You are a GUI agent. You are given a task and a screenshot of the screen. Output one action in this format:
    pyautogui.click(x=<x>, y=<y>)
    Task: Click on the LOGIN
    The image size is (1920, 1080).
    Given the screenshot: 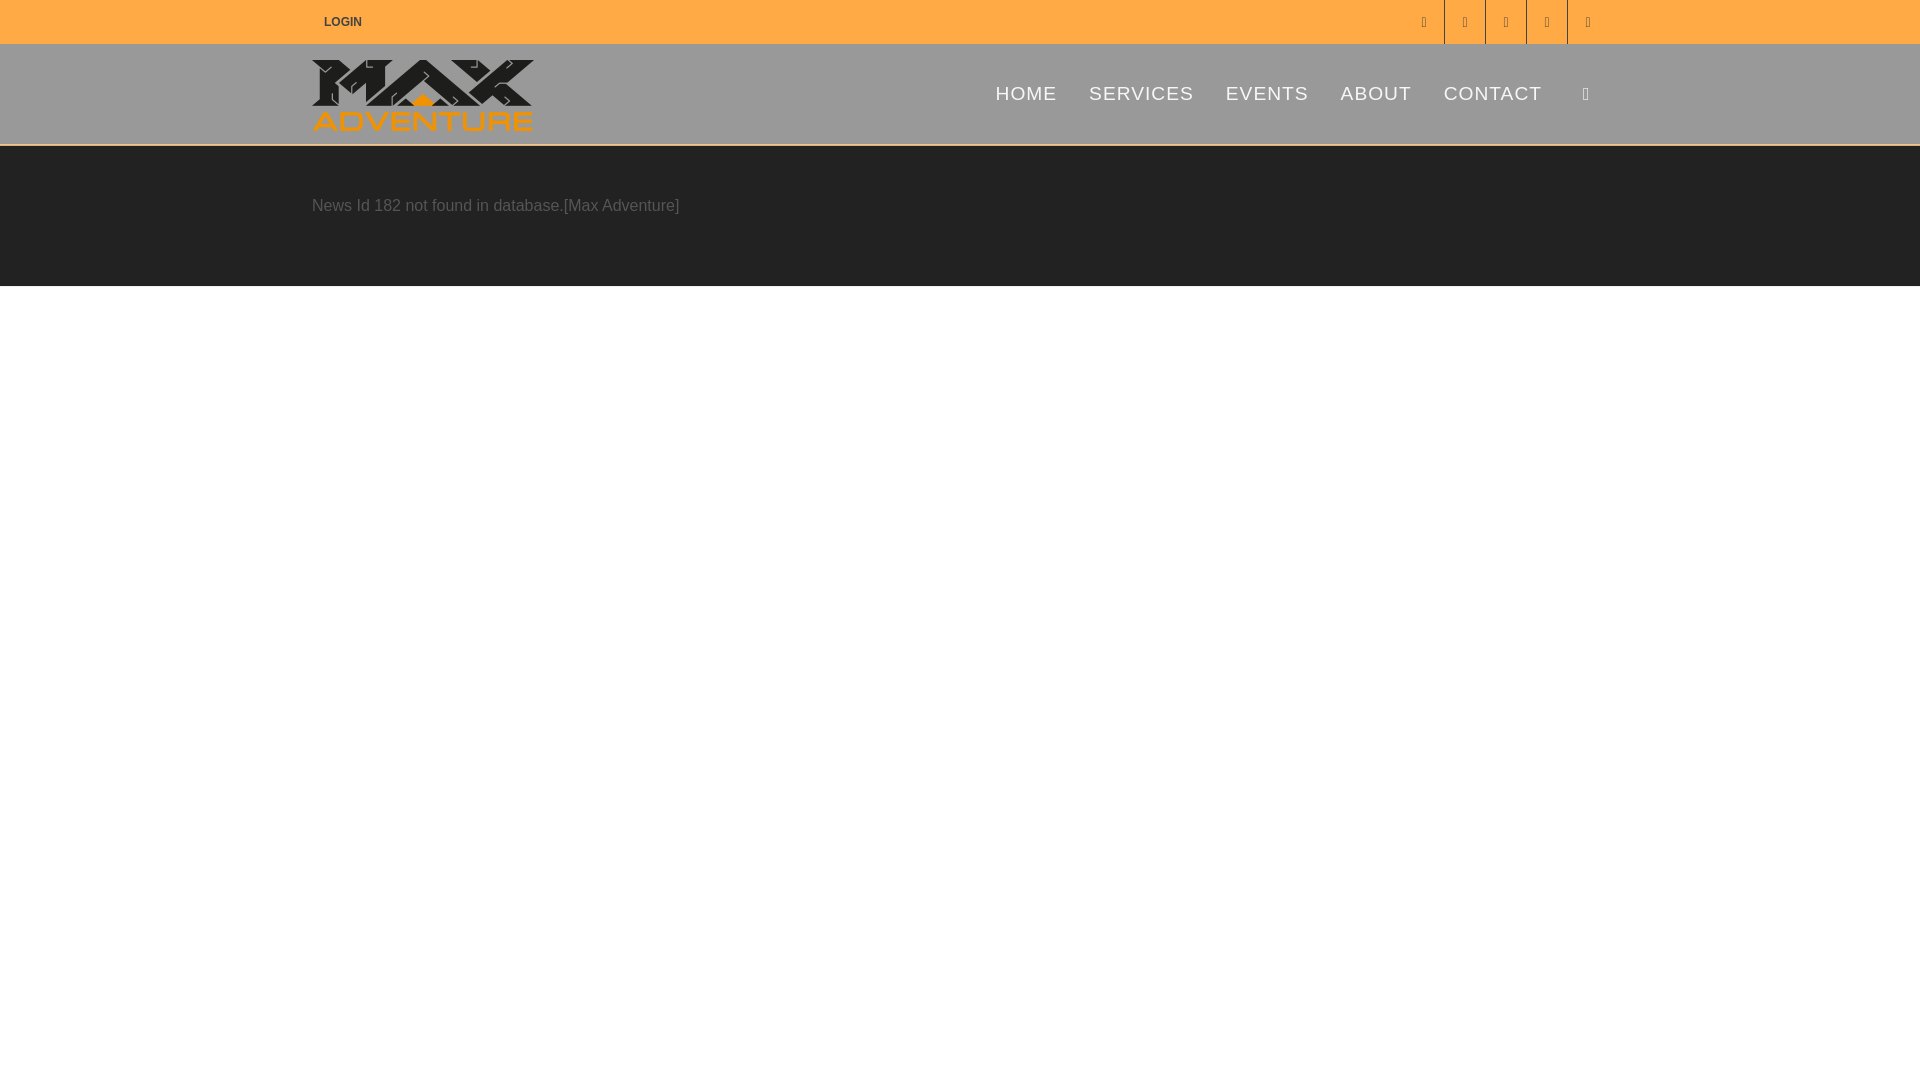 What is the action you would take?
    pyautogui.click(x=342, y=22)
    